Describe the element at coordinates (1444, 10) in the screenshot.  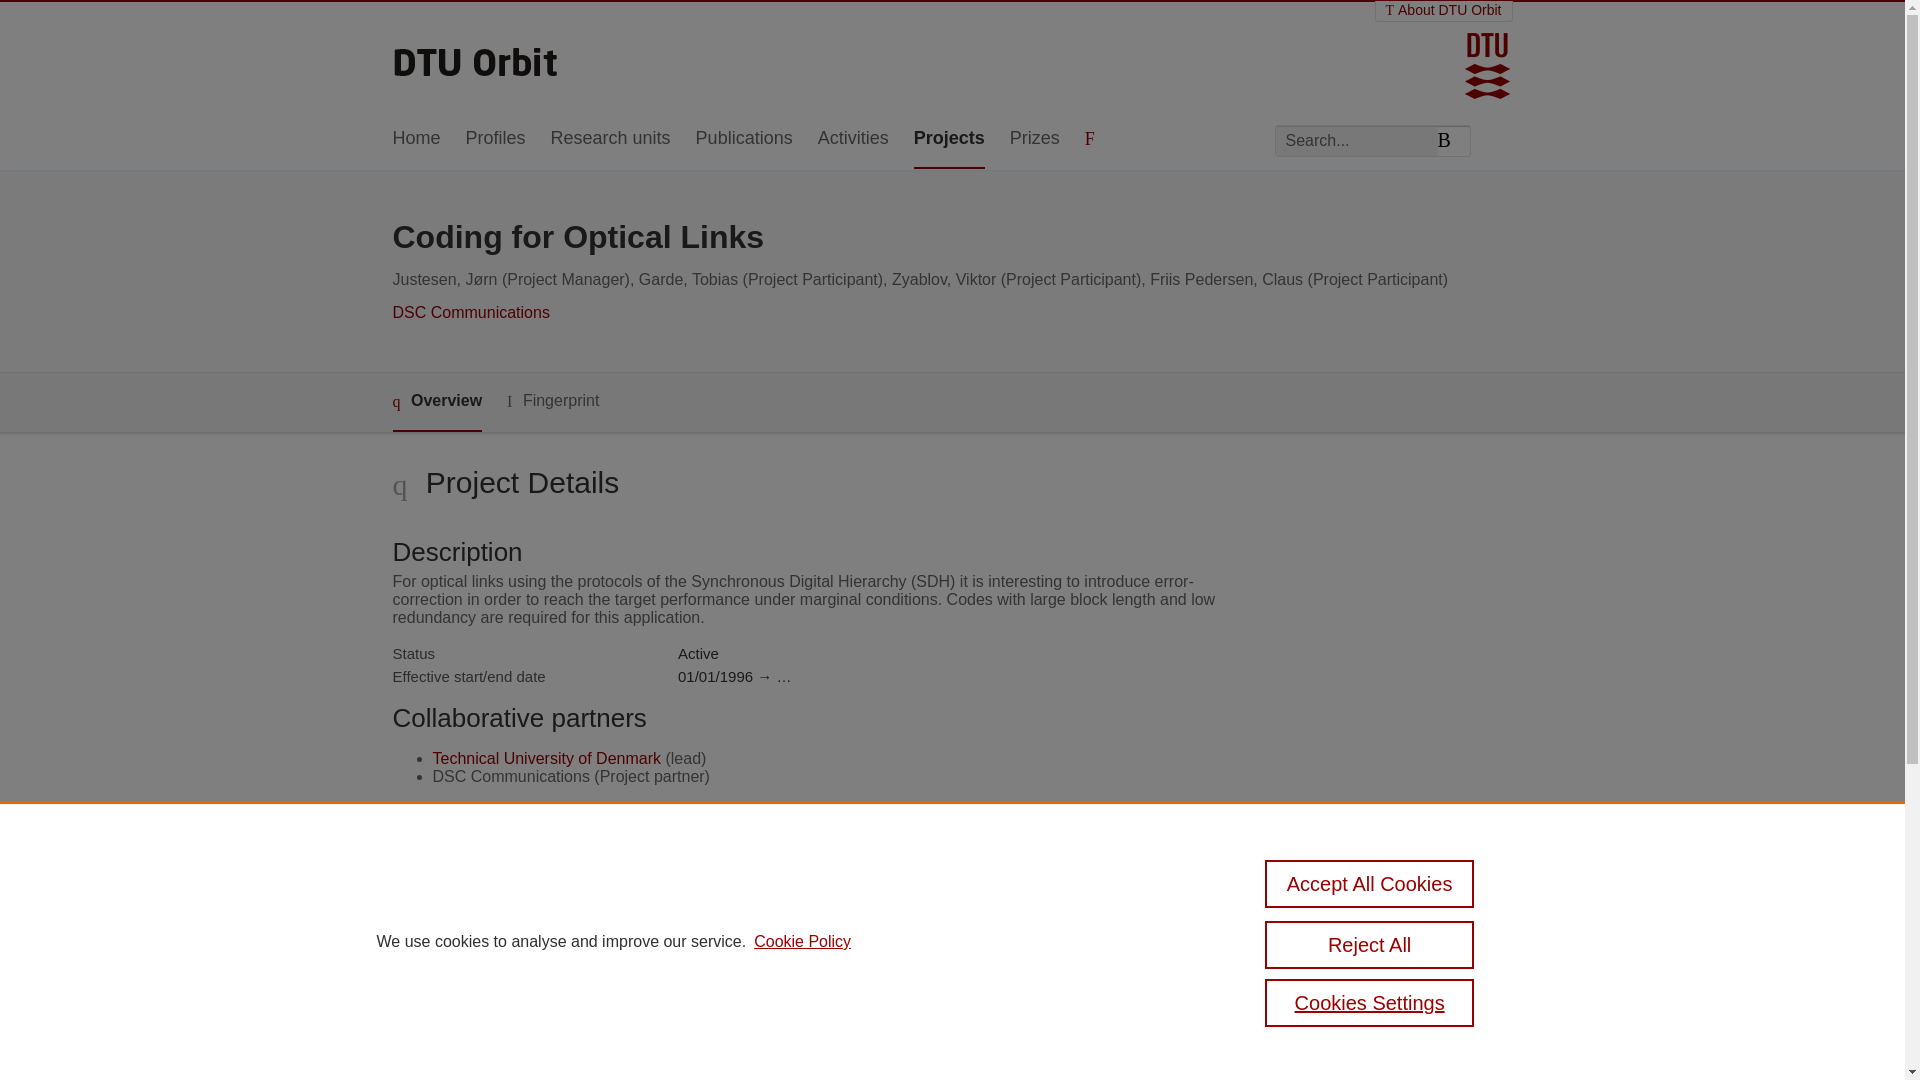
I see `About DTU Orbit` at that location.